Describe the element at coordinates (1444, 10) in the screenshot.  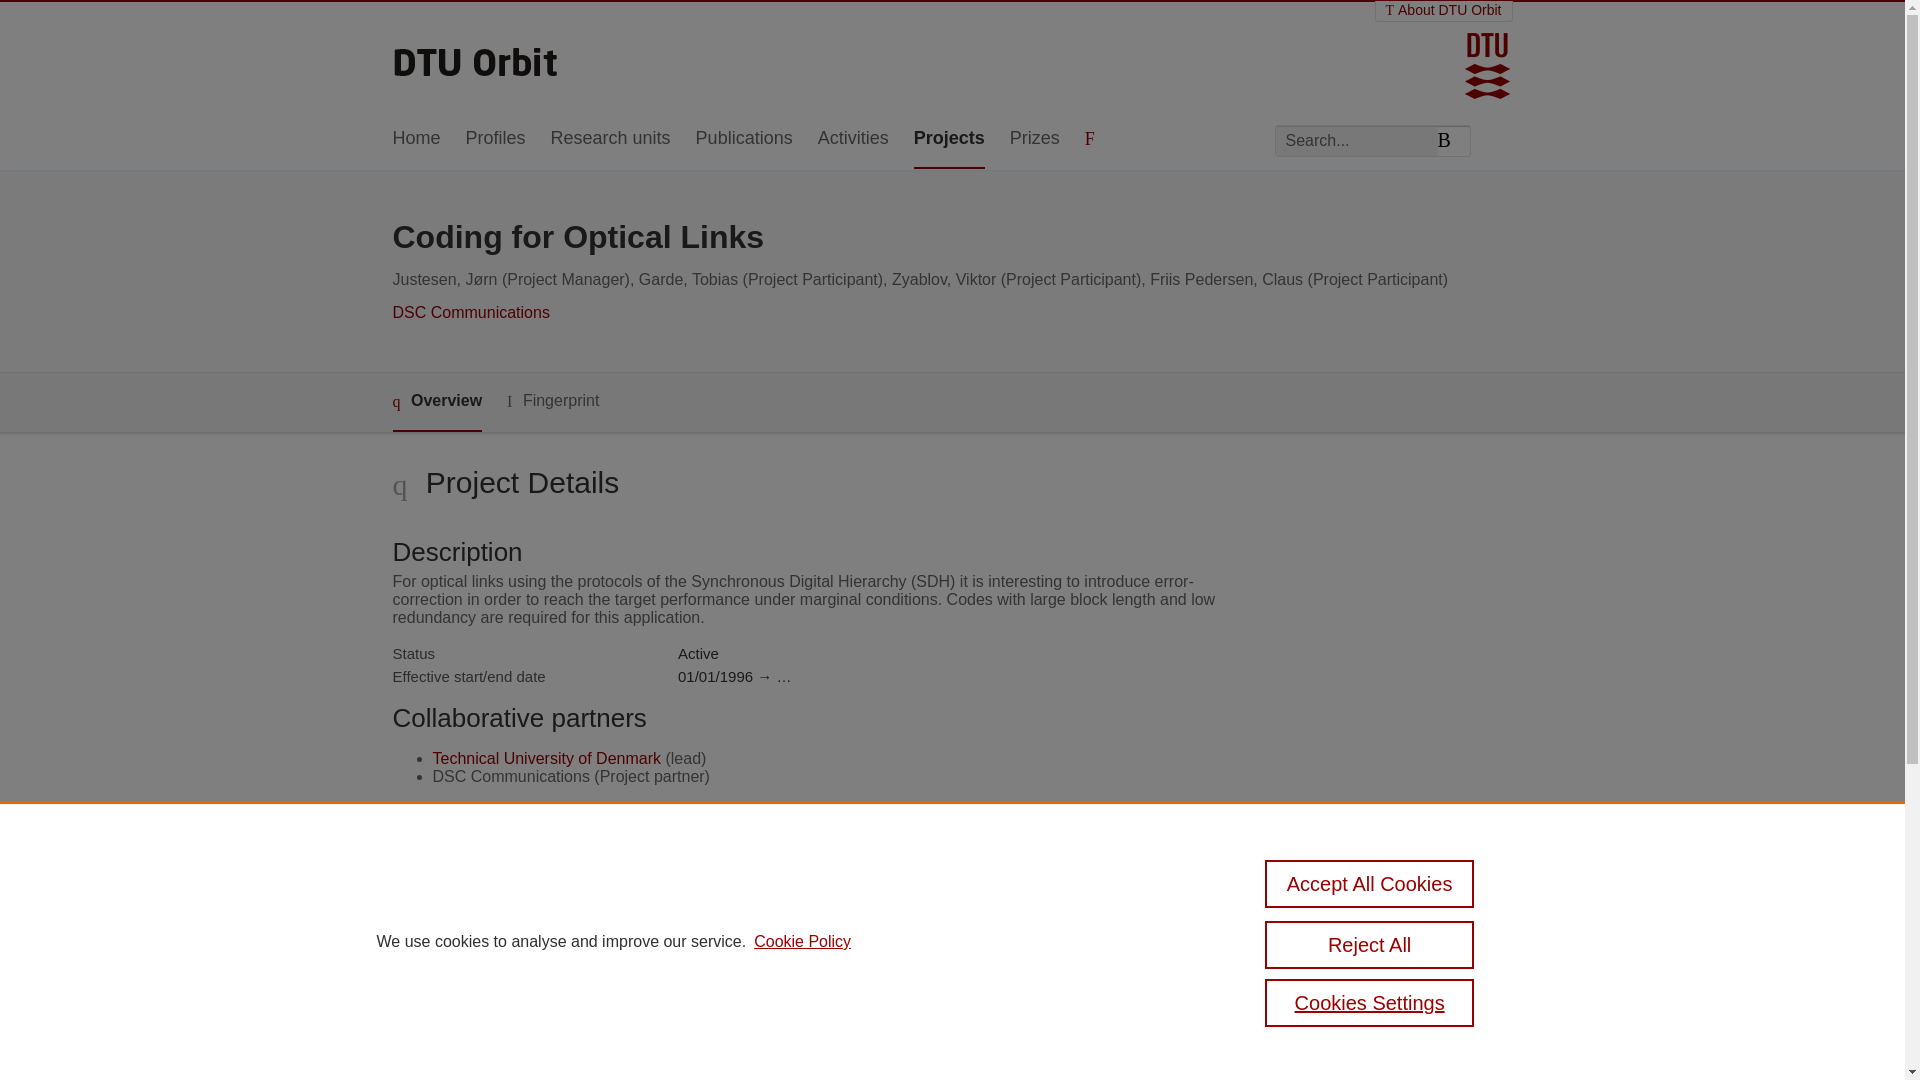
I see `About DTU Orbit` at that location.